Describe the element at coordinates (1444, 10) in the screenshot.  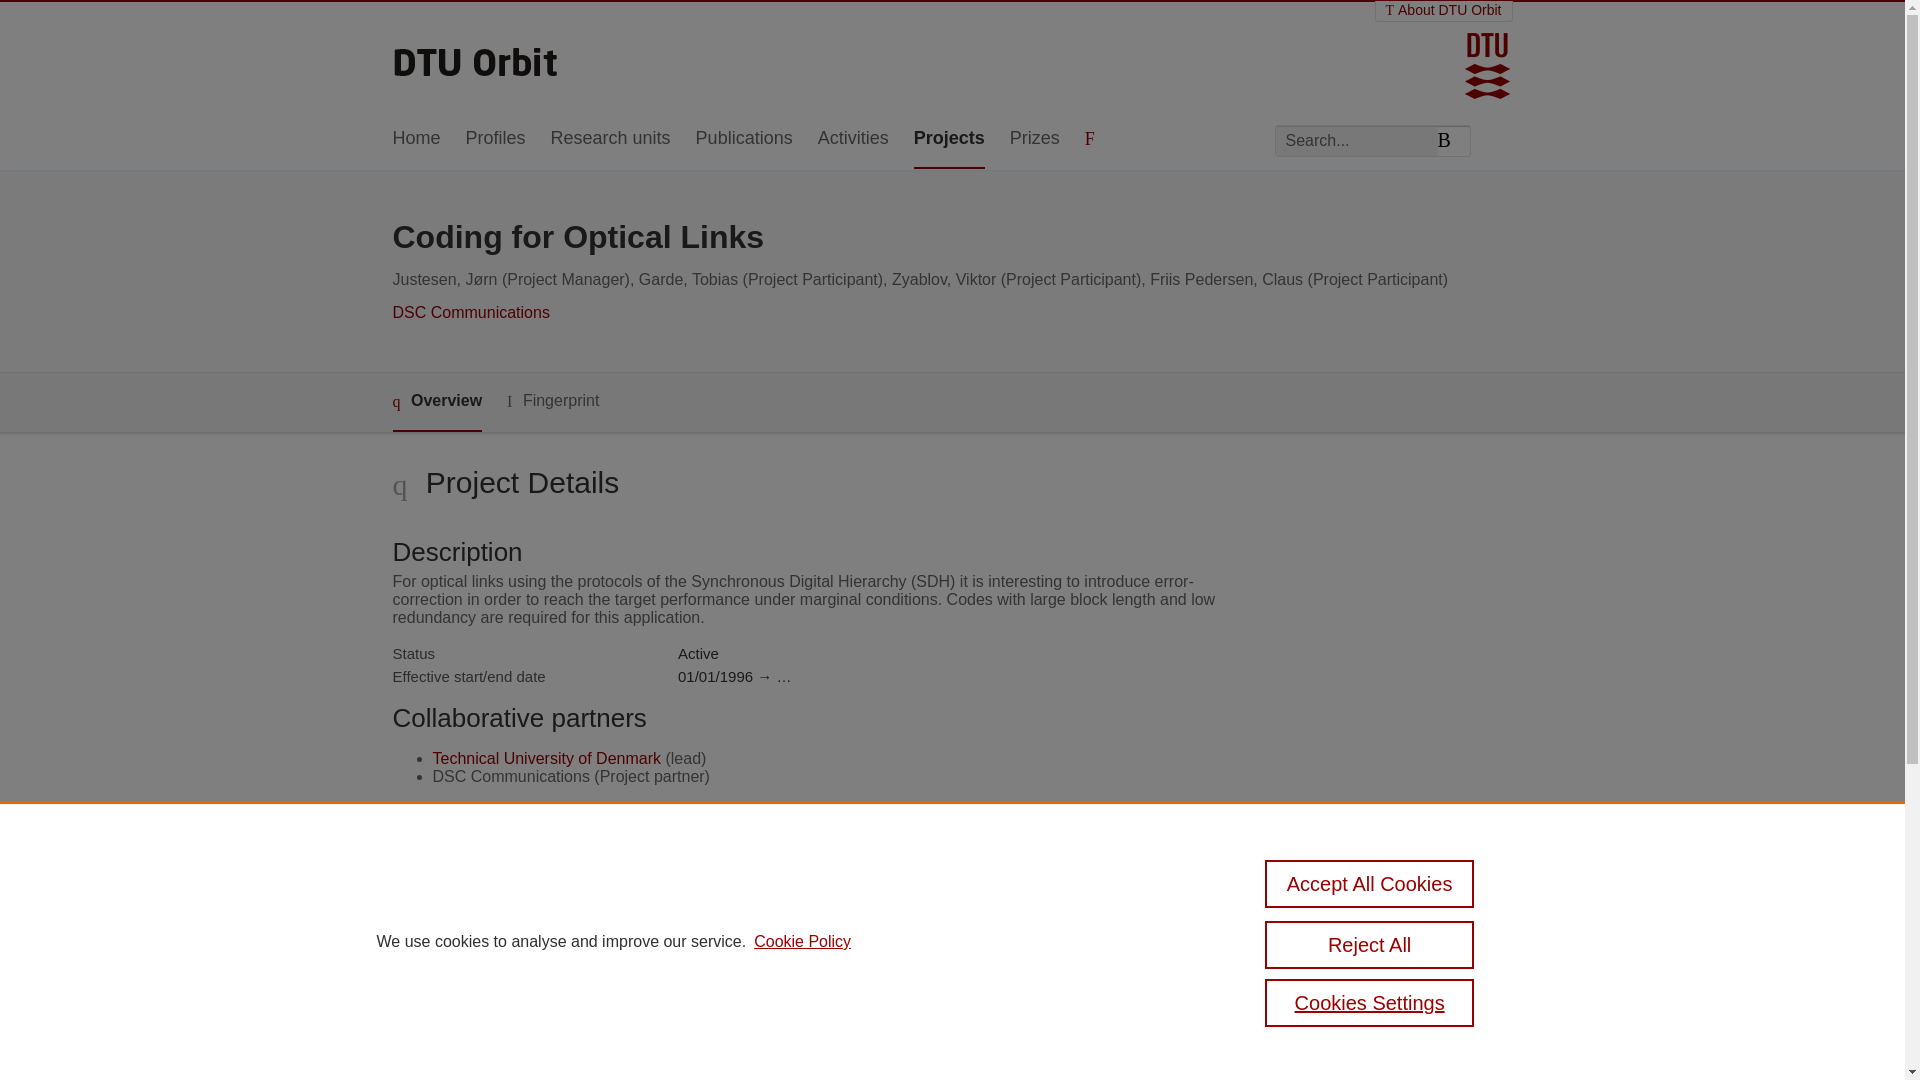
I see `About DTU Orbit` at that location.